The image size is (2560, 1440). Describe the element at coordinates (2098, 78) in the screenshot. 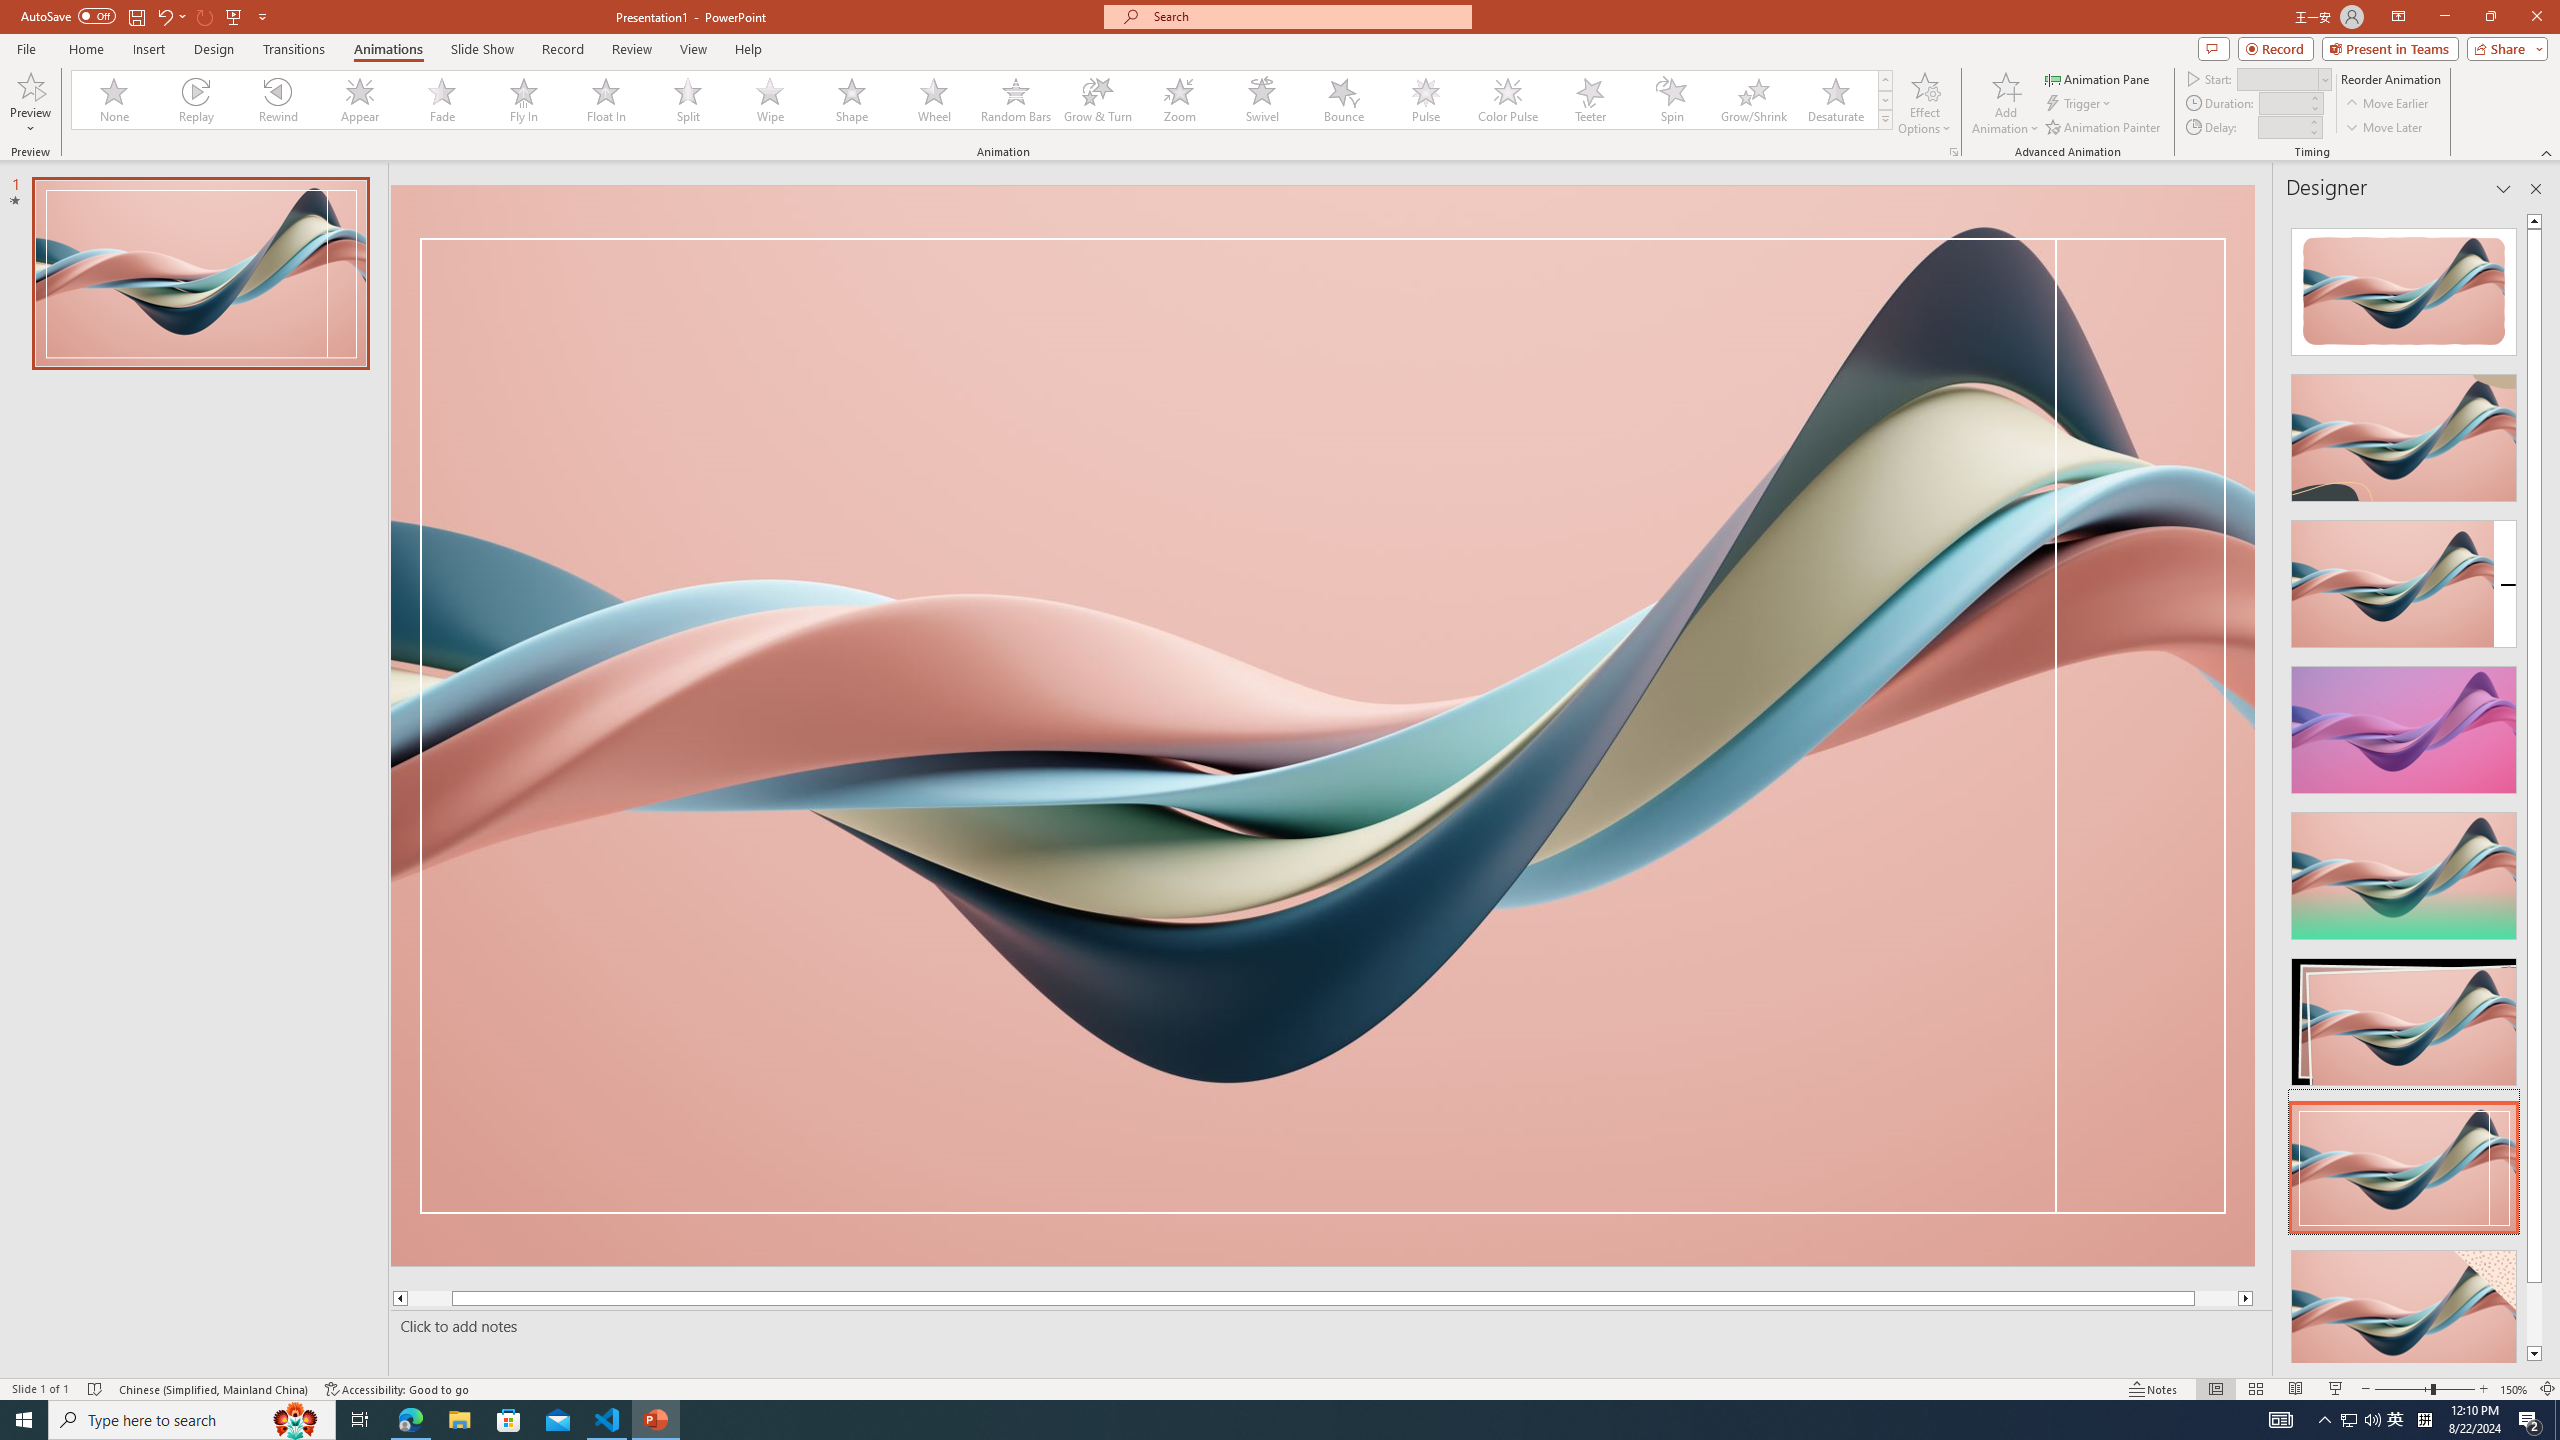

I see `Animation Pane` at that location.